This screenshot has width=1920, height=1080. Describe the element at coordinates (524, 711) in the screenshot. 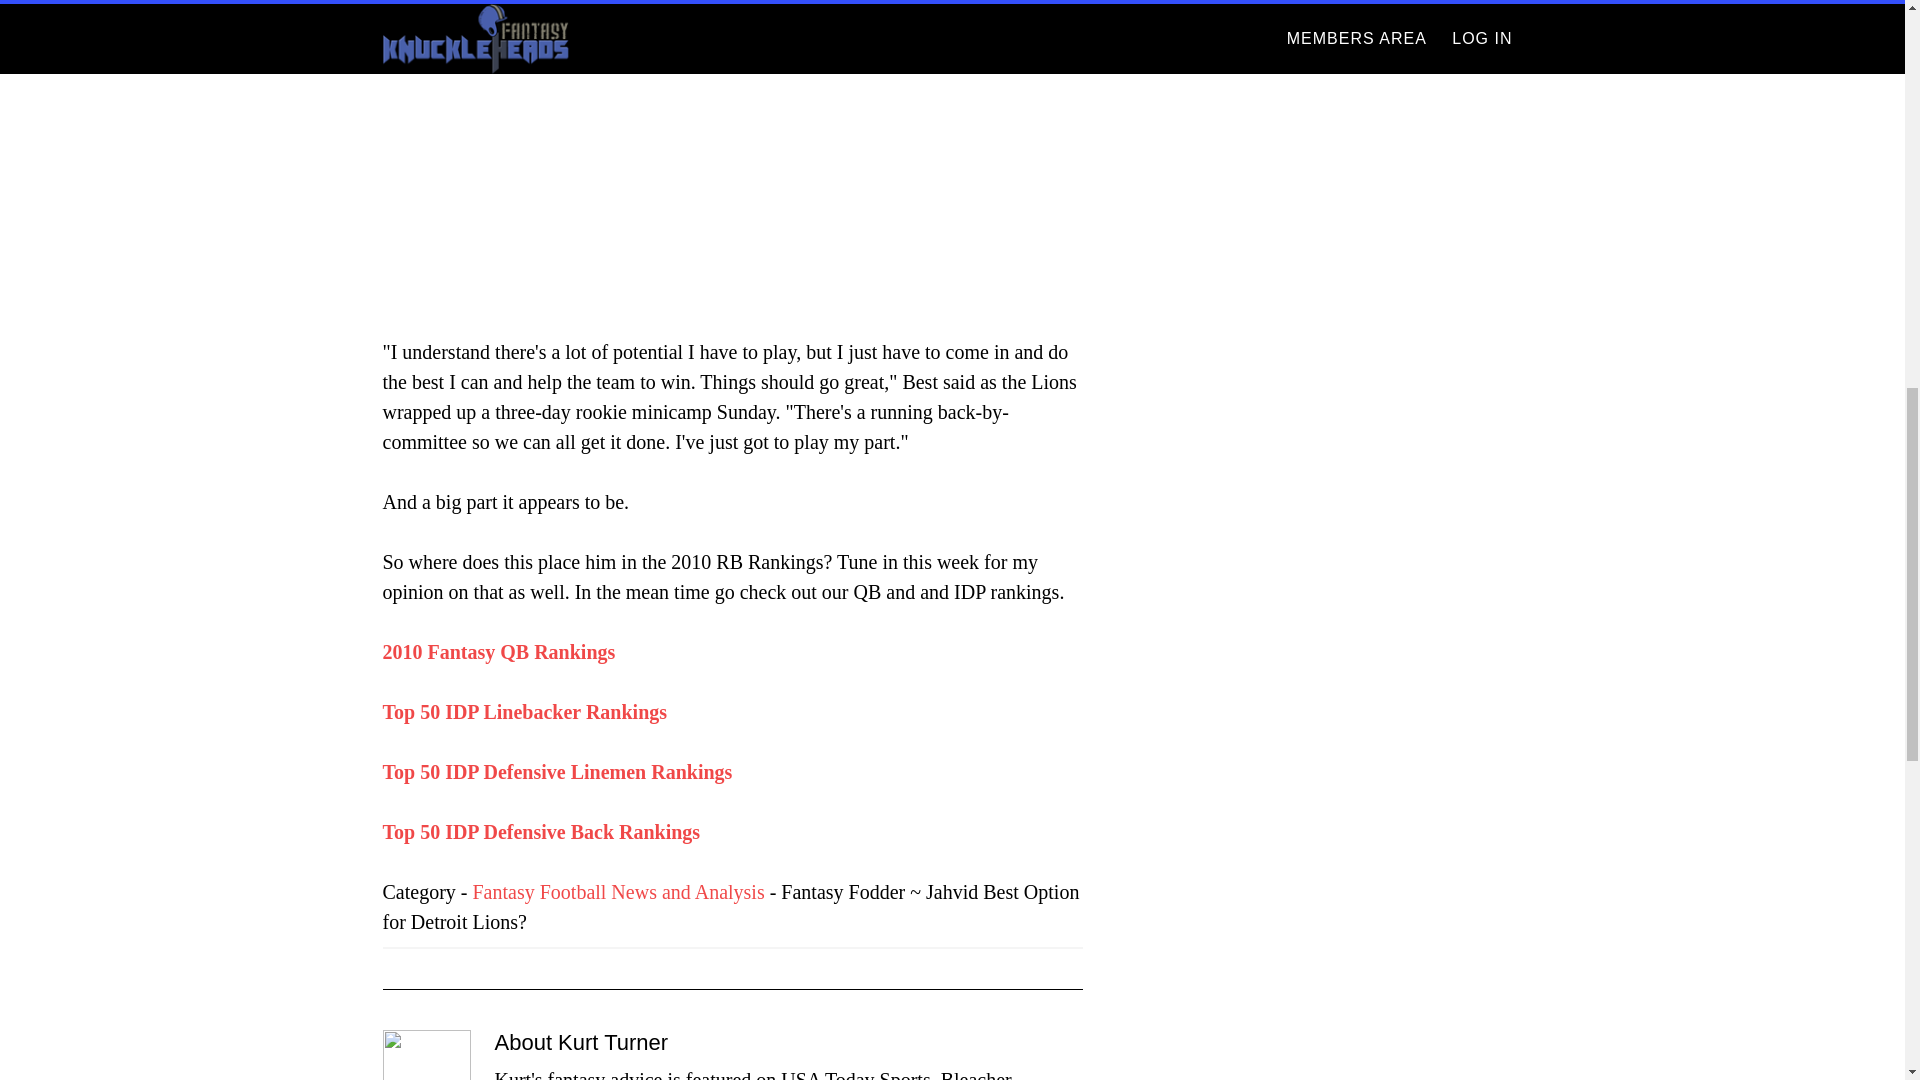

I see `2010 IDP Linebacker Rankings` at that location.